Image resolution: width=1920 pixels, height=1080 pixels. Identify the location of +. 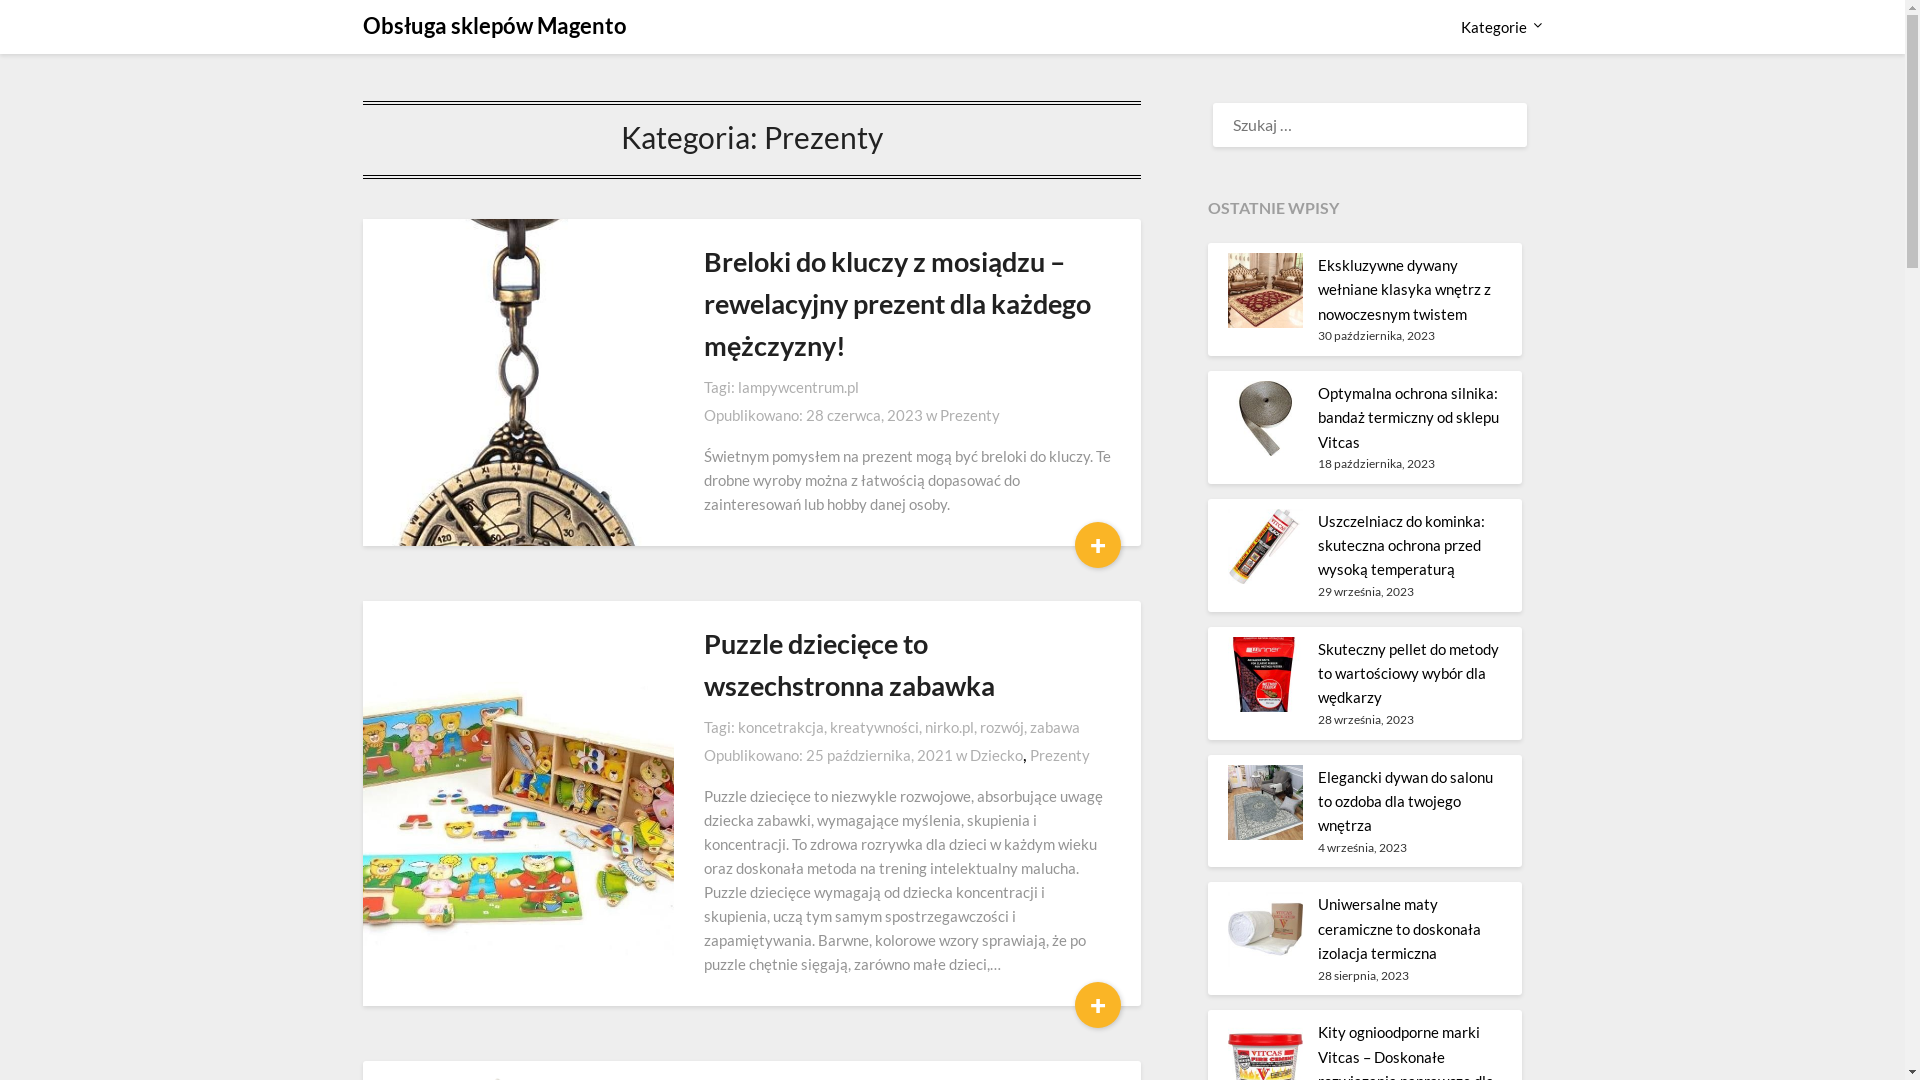
(1098, 545).